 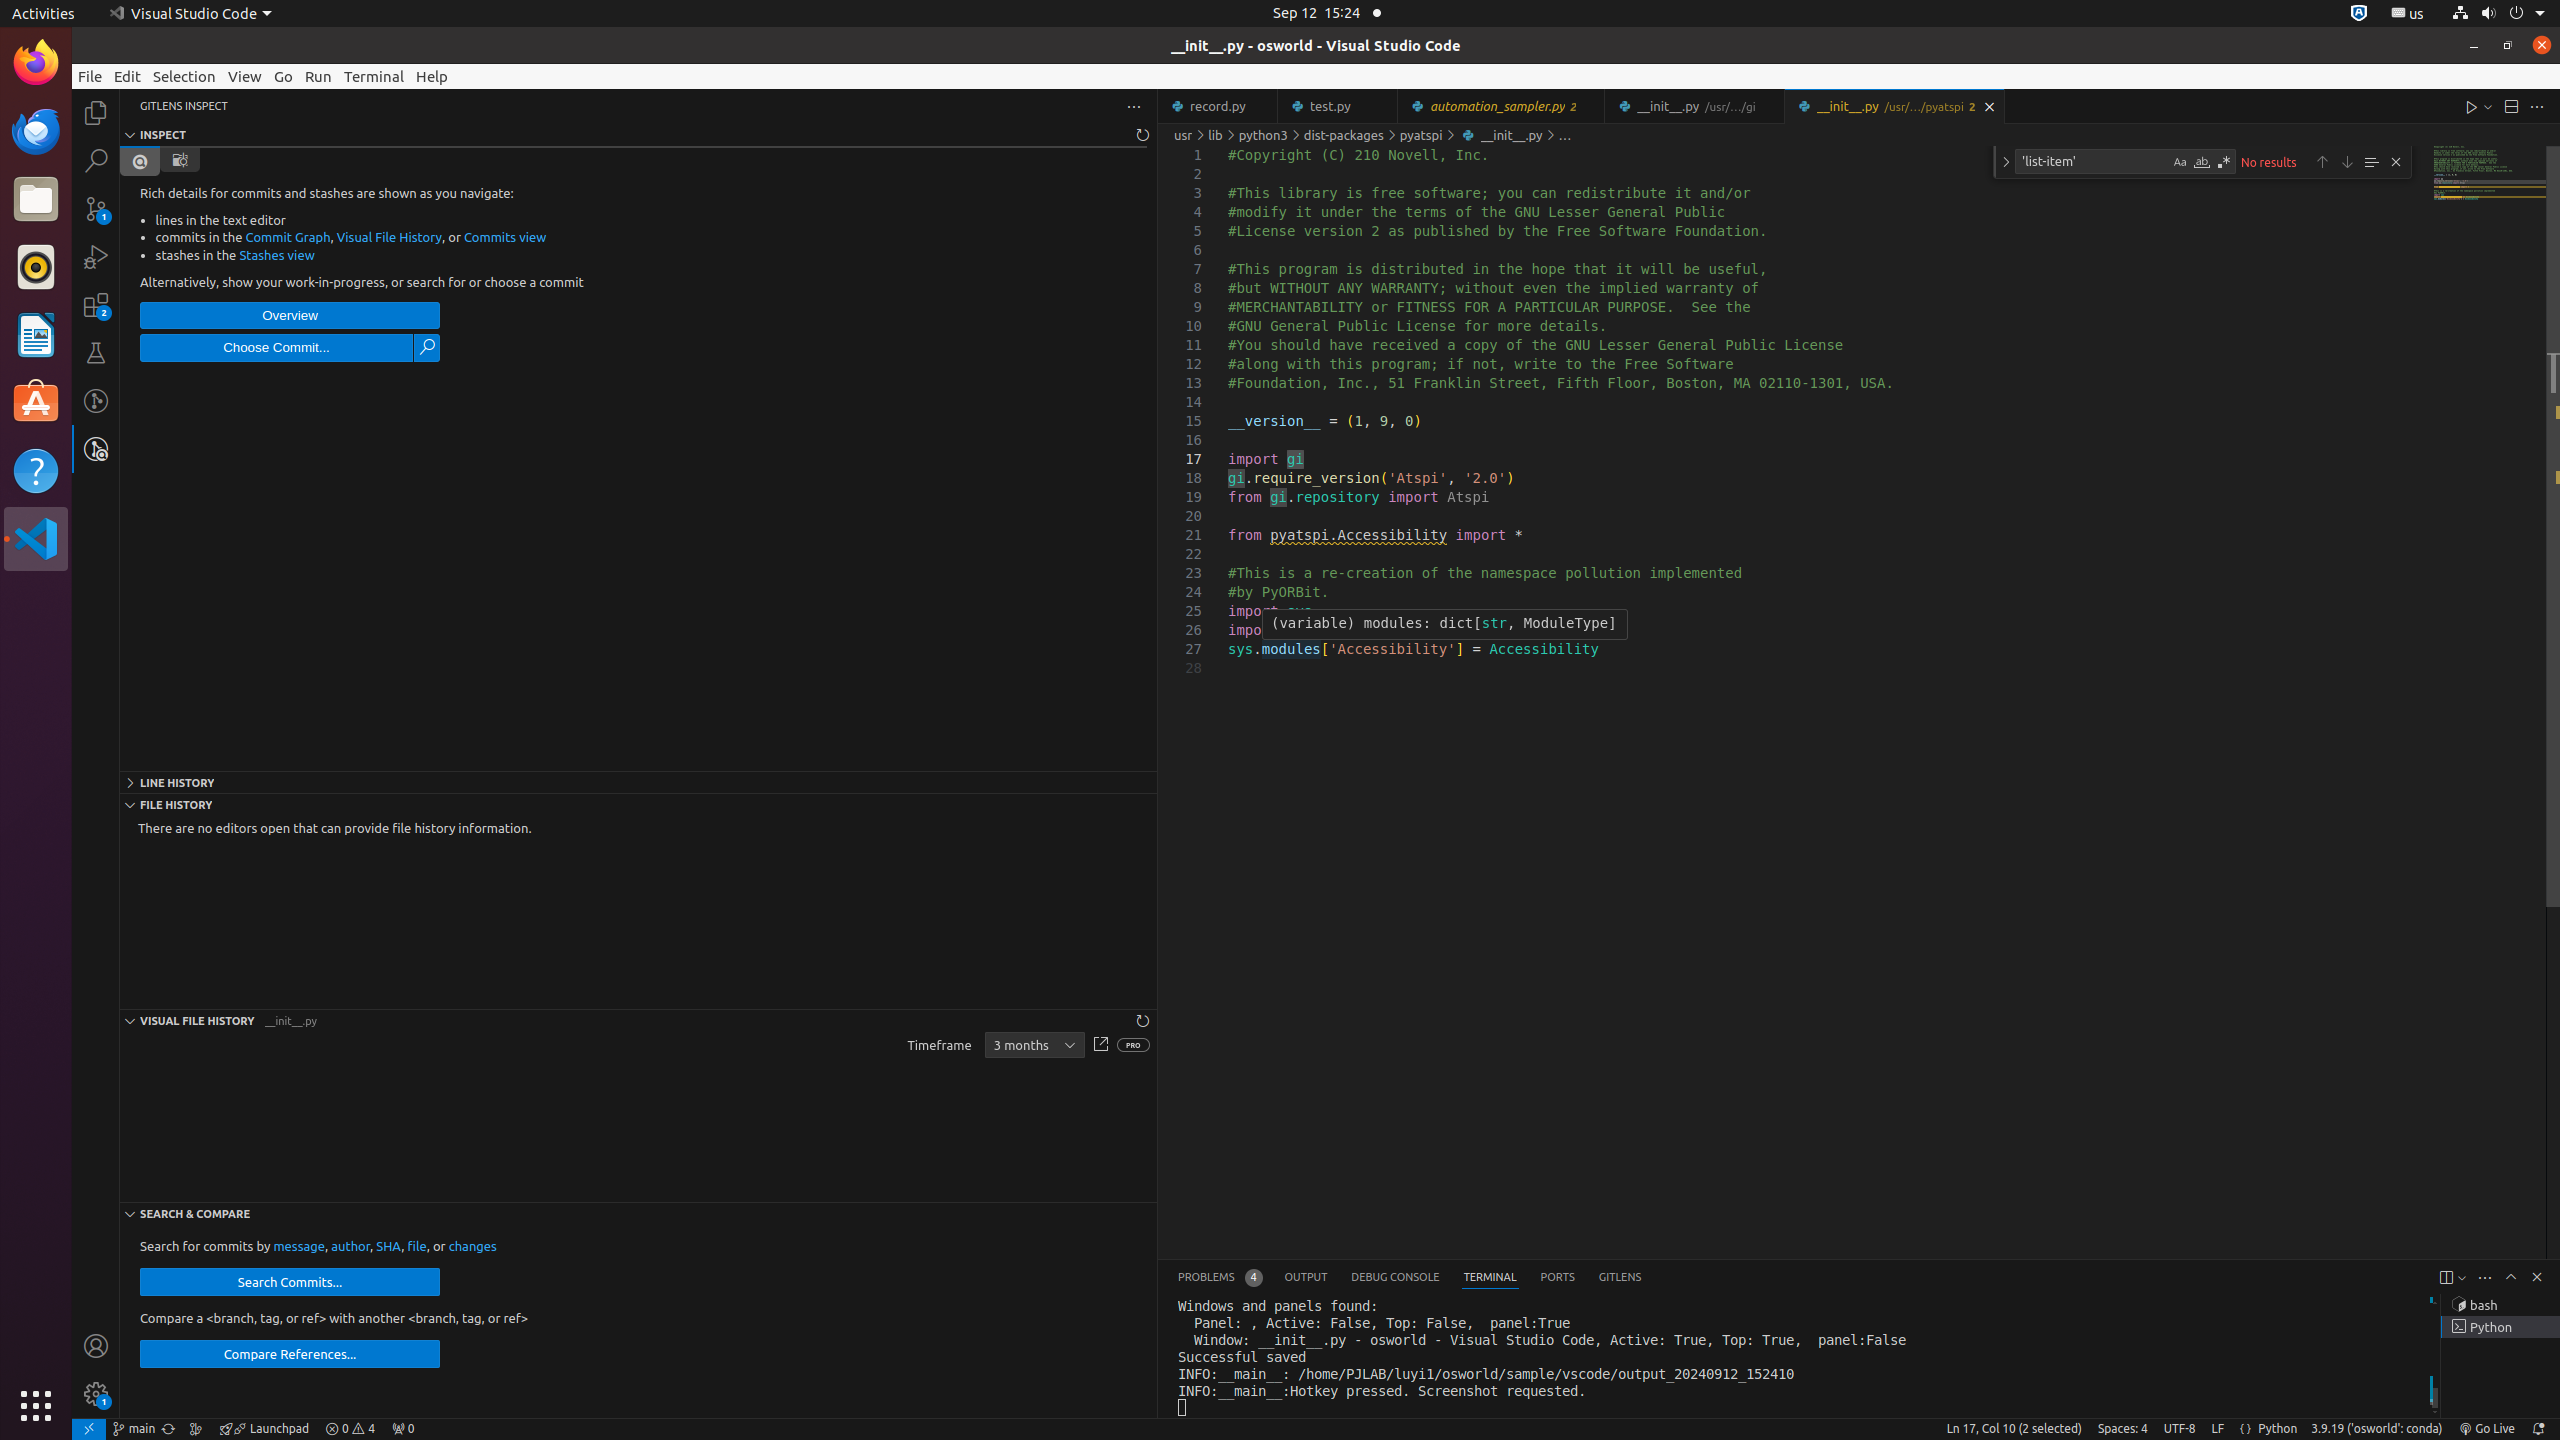 I want to click on Output (Ctrl+K Ctrl+H), so click(x=1306, y=1278).